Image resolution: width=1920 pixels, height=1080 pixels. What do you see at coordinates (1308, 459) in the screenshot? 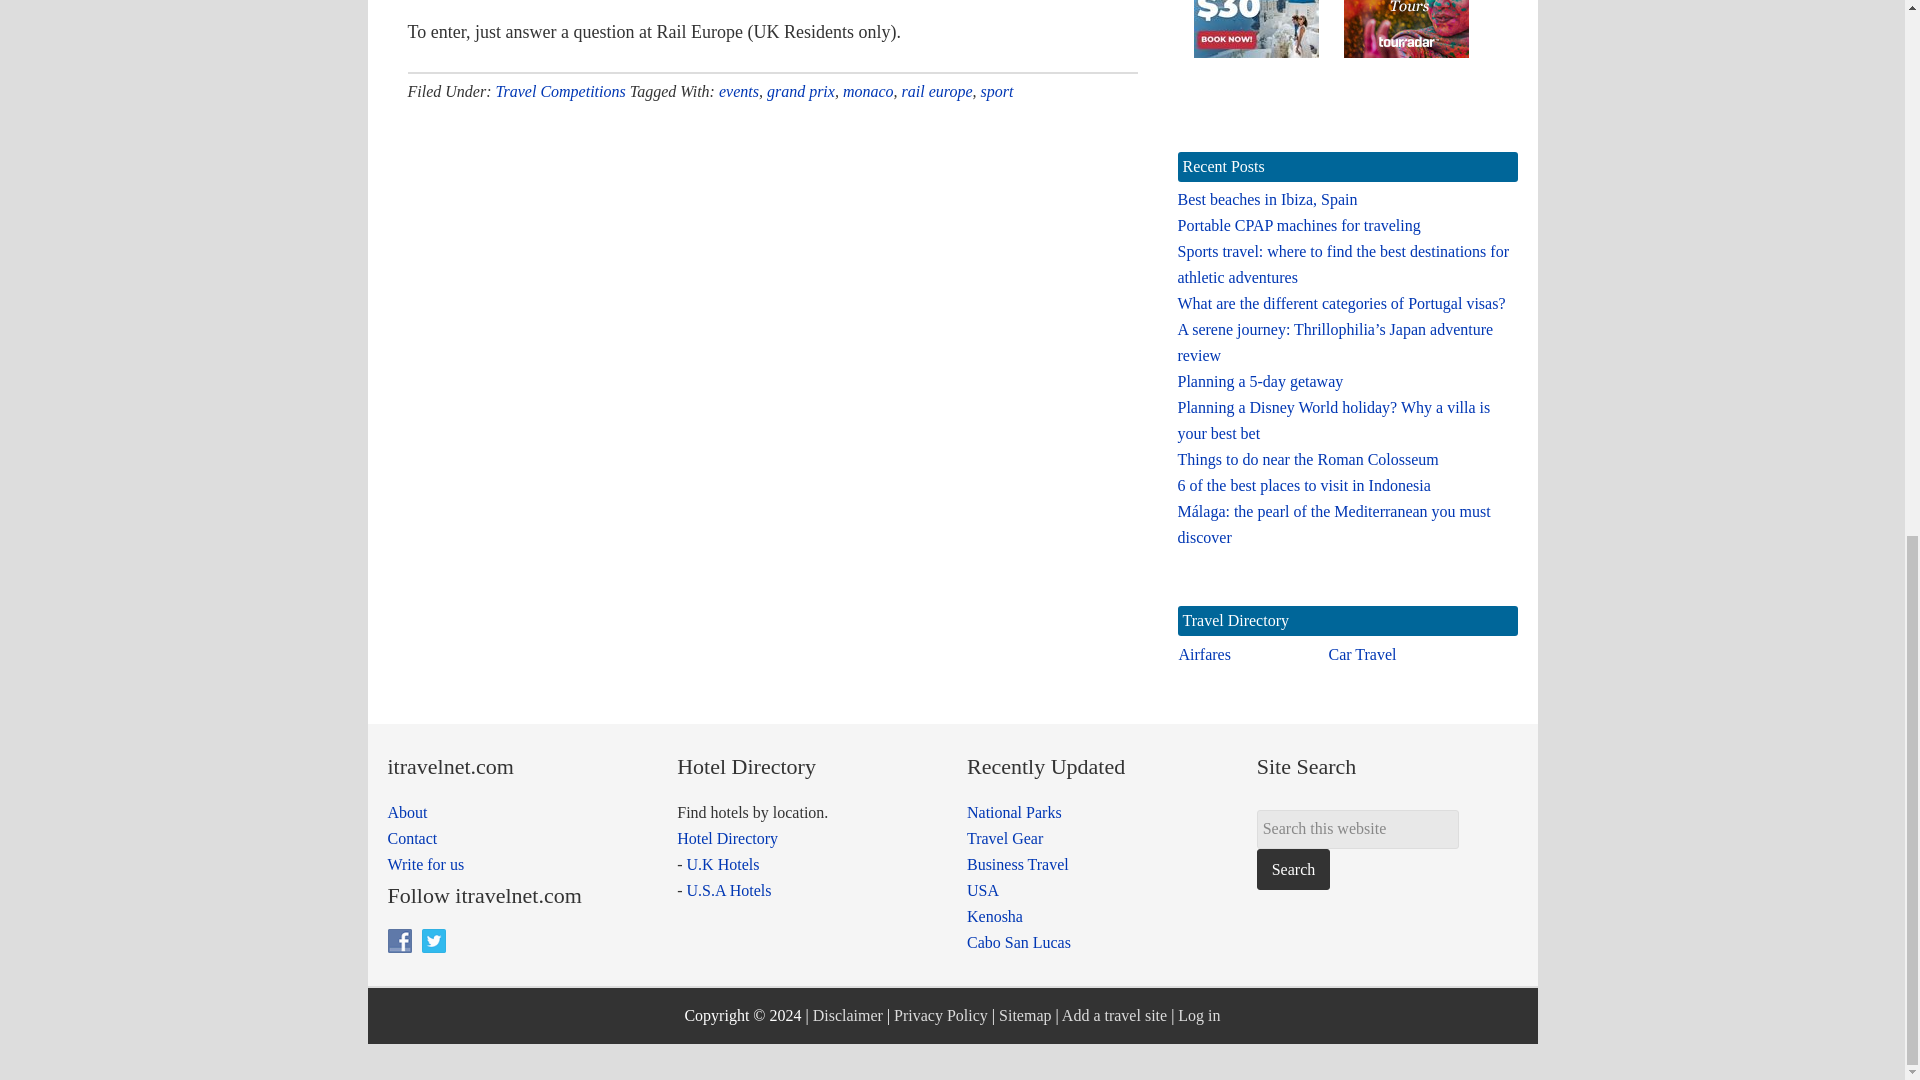
I see `Things to do near the Roman Colosseum` at bounding box center [1308, 459].